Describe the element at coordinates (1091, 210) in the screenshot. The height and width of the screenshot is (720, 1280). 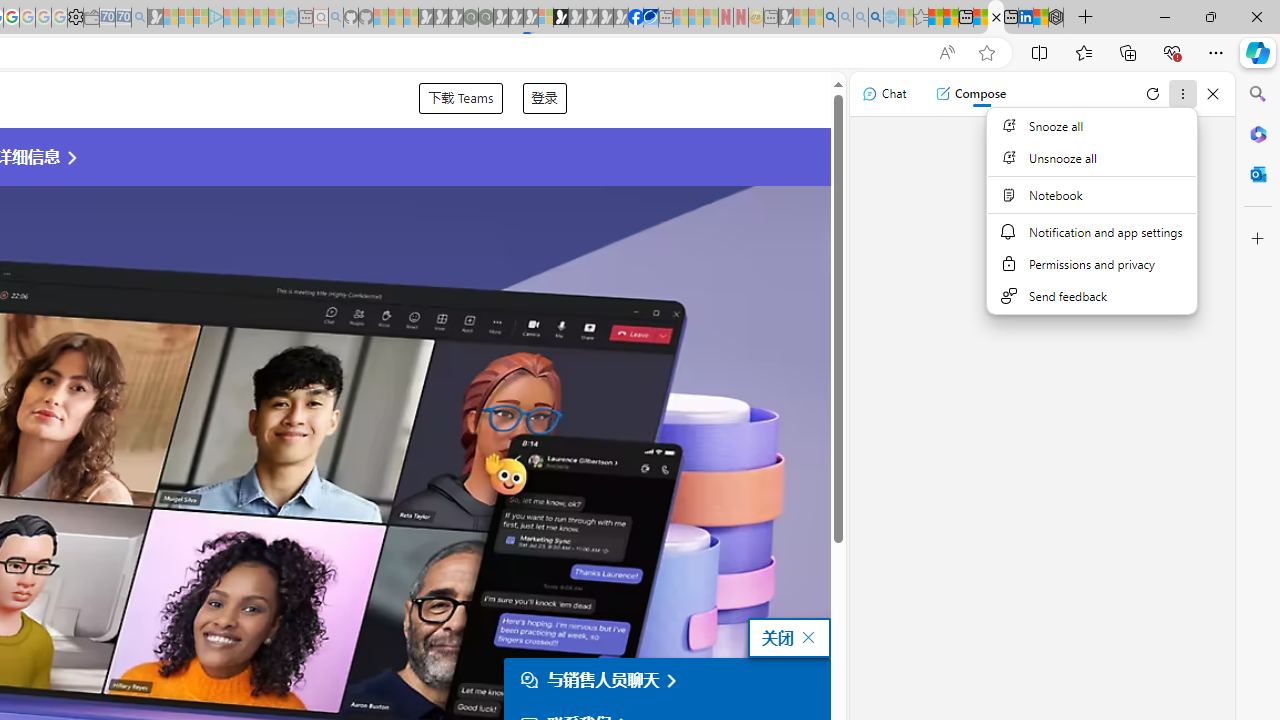
I see `Context` at that location.